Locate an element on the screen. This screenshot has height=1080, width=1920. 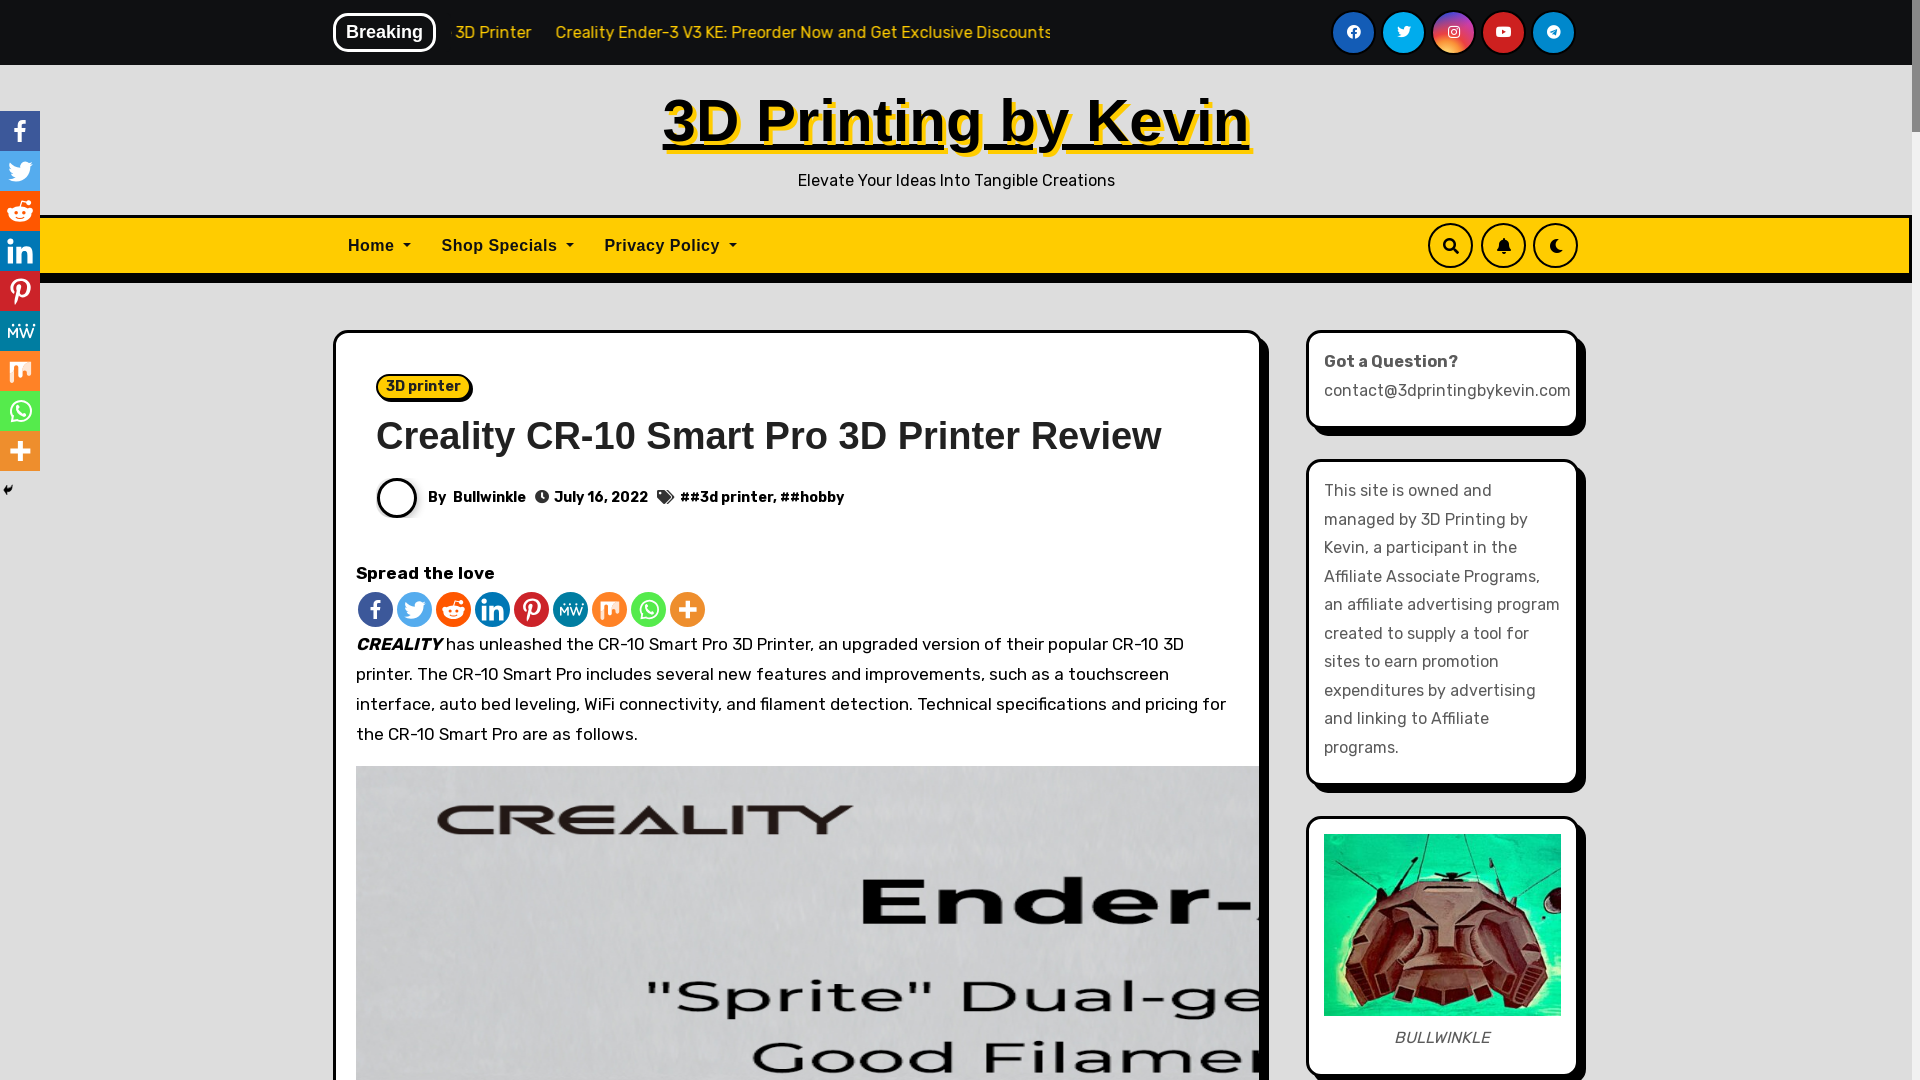
MeWe is located at coordinates (570, 610).